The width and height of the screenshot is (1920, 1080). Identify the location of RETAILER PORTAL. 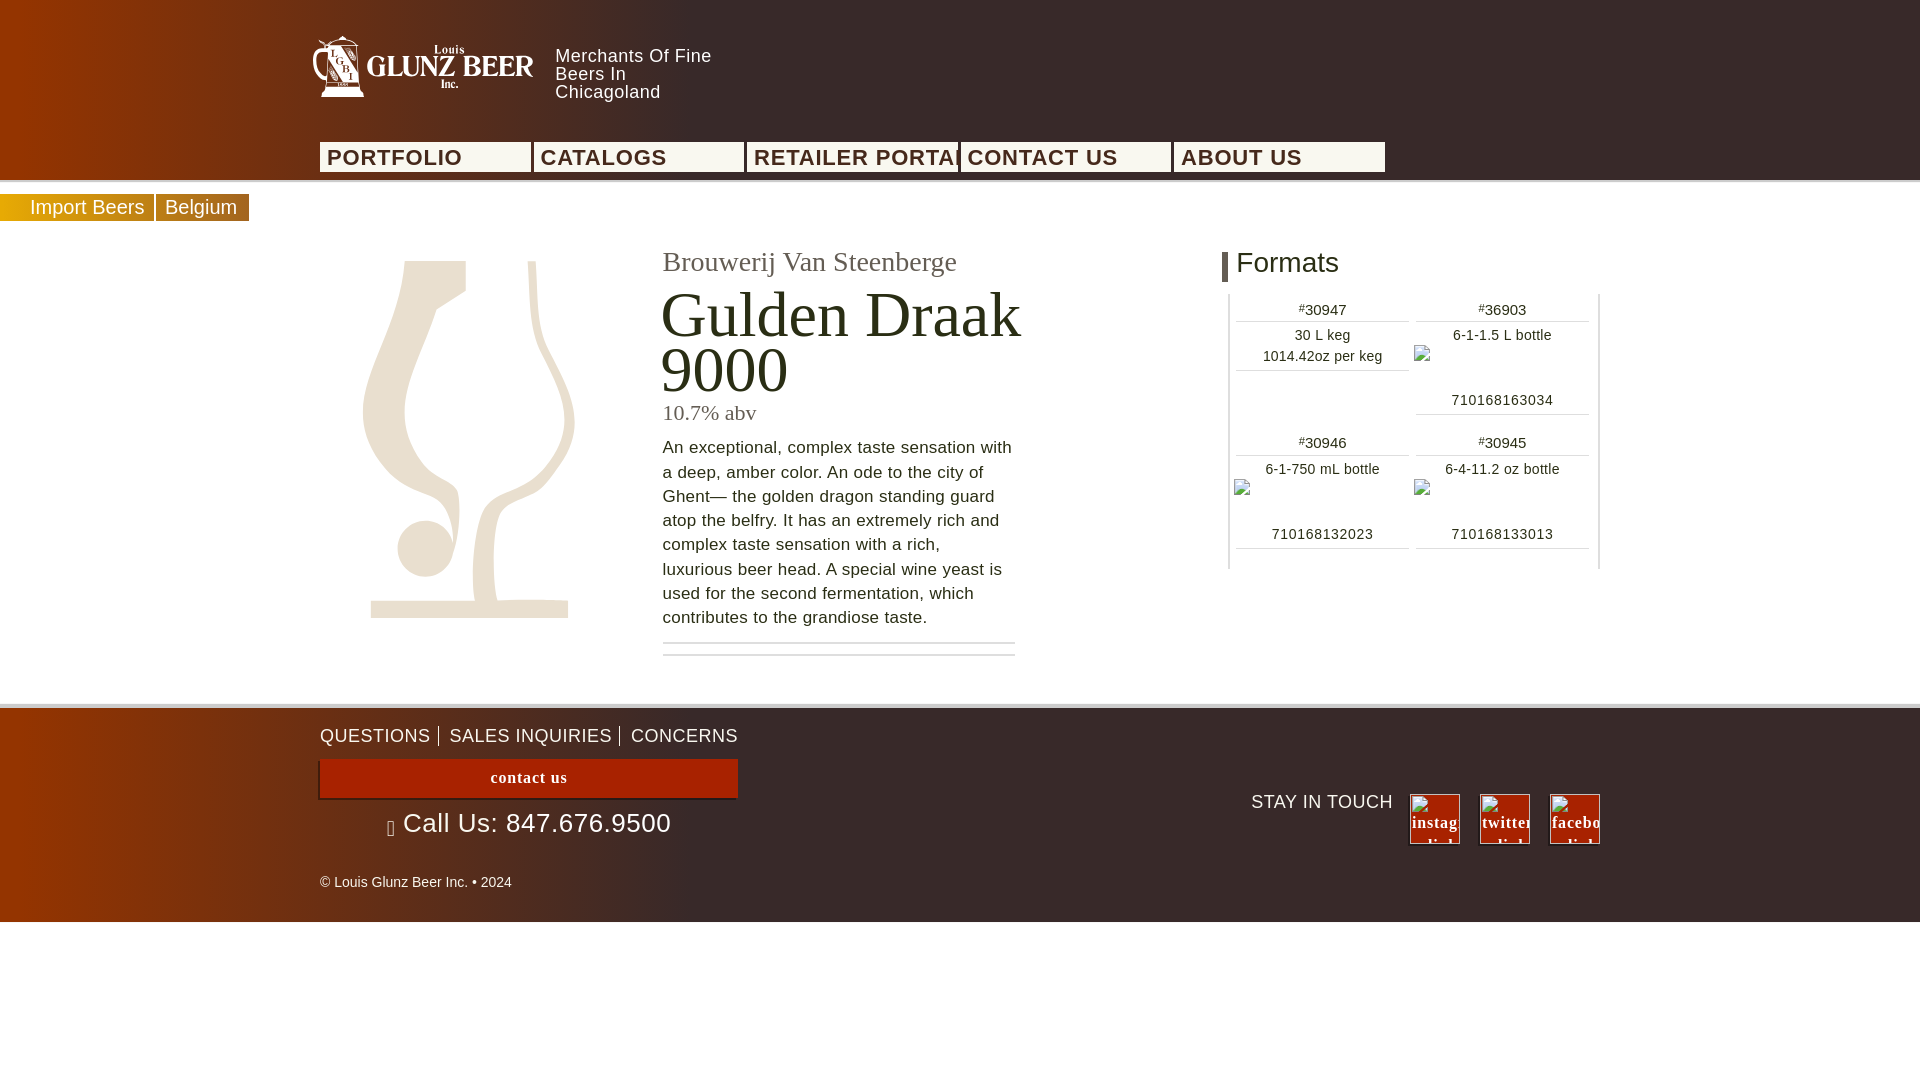
(856, 158).